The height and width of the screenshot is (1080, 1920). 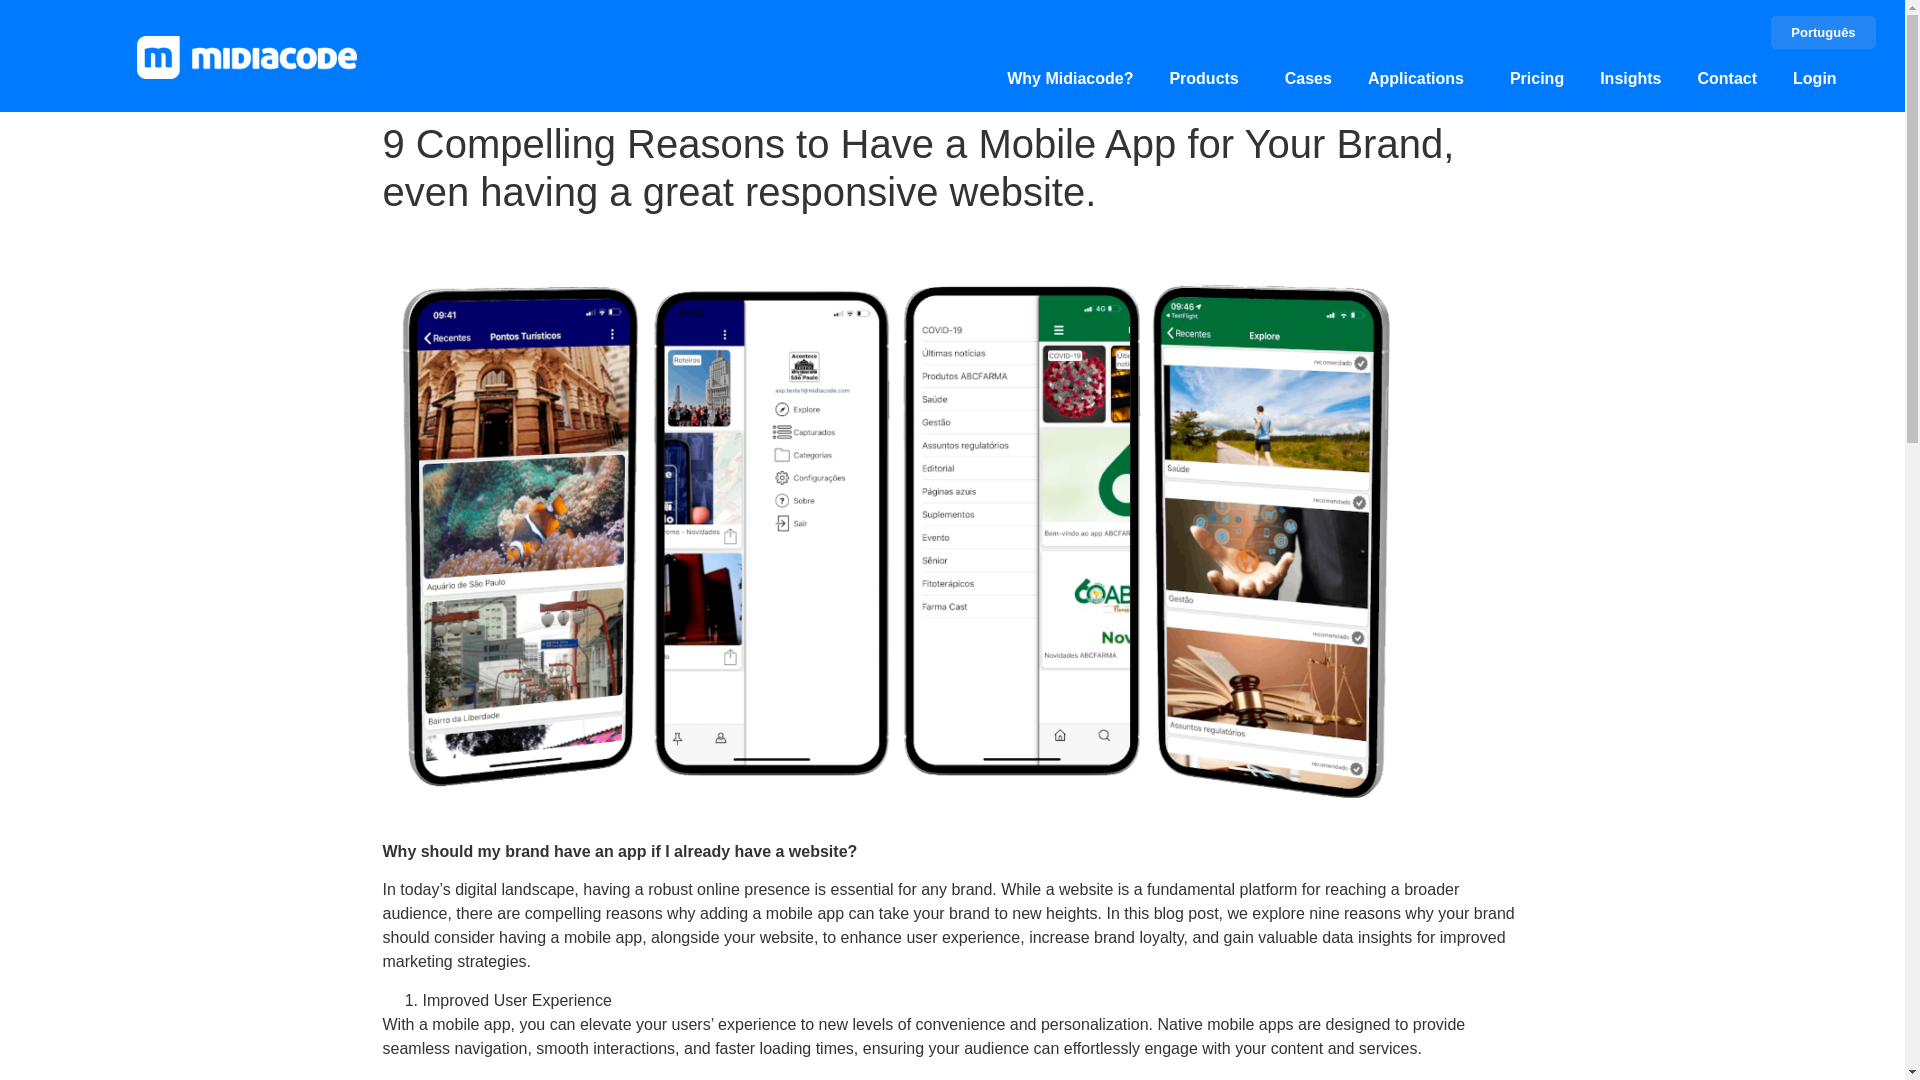 What do you see at coordinates (1308, 79) in the screenshot?
I see `Cases` at bounding box center [1308, 79].